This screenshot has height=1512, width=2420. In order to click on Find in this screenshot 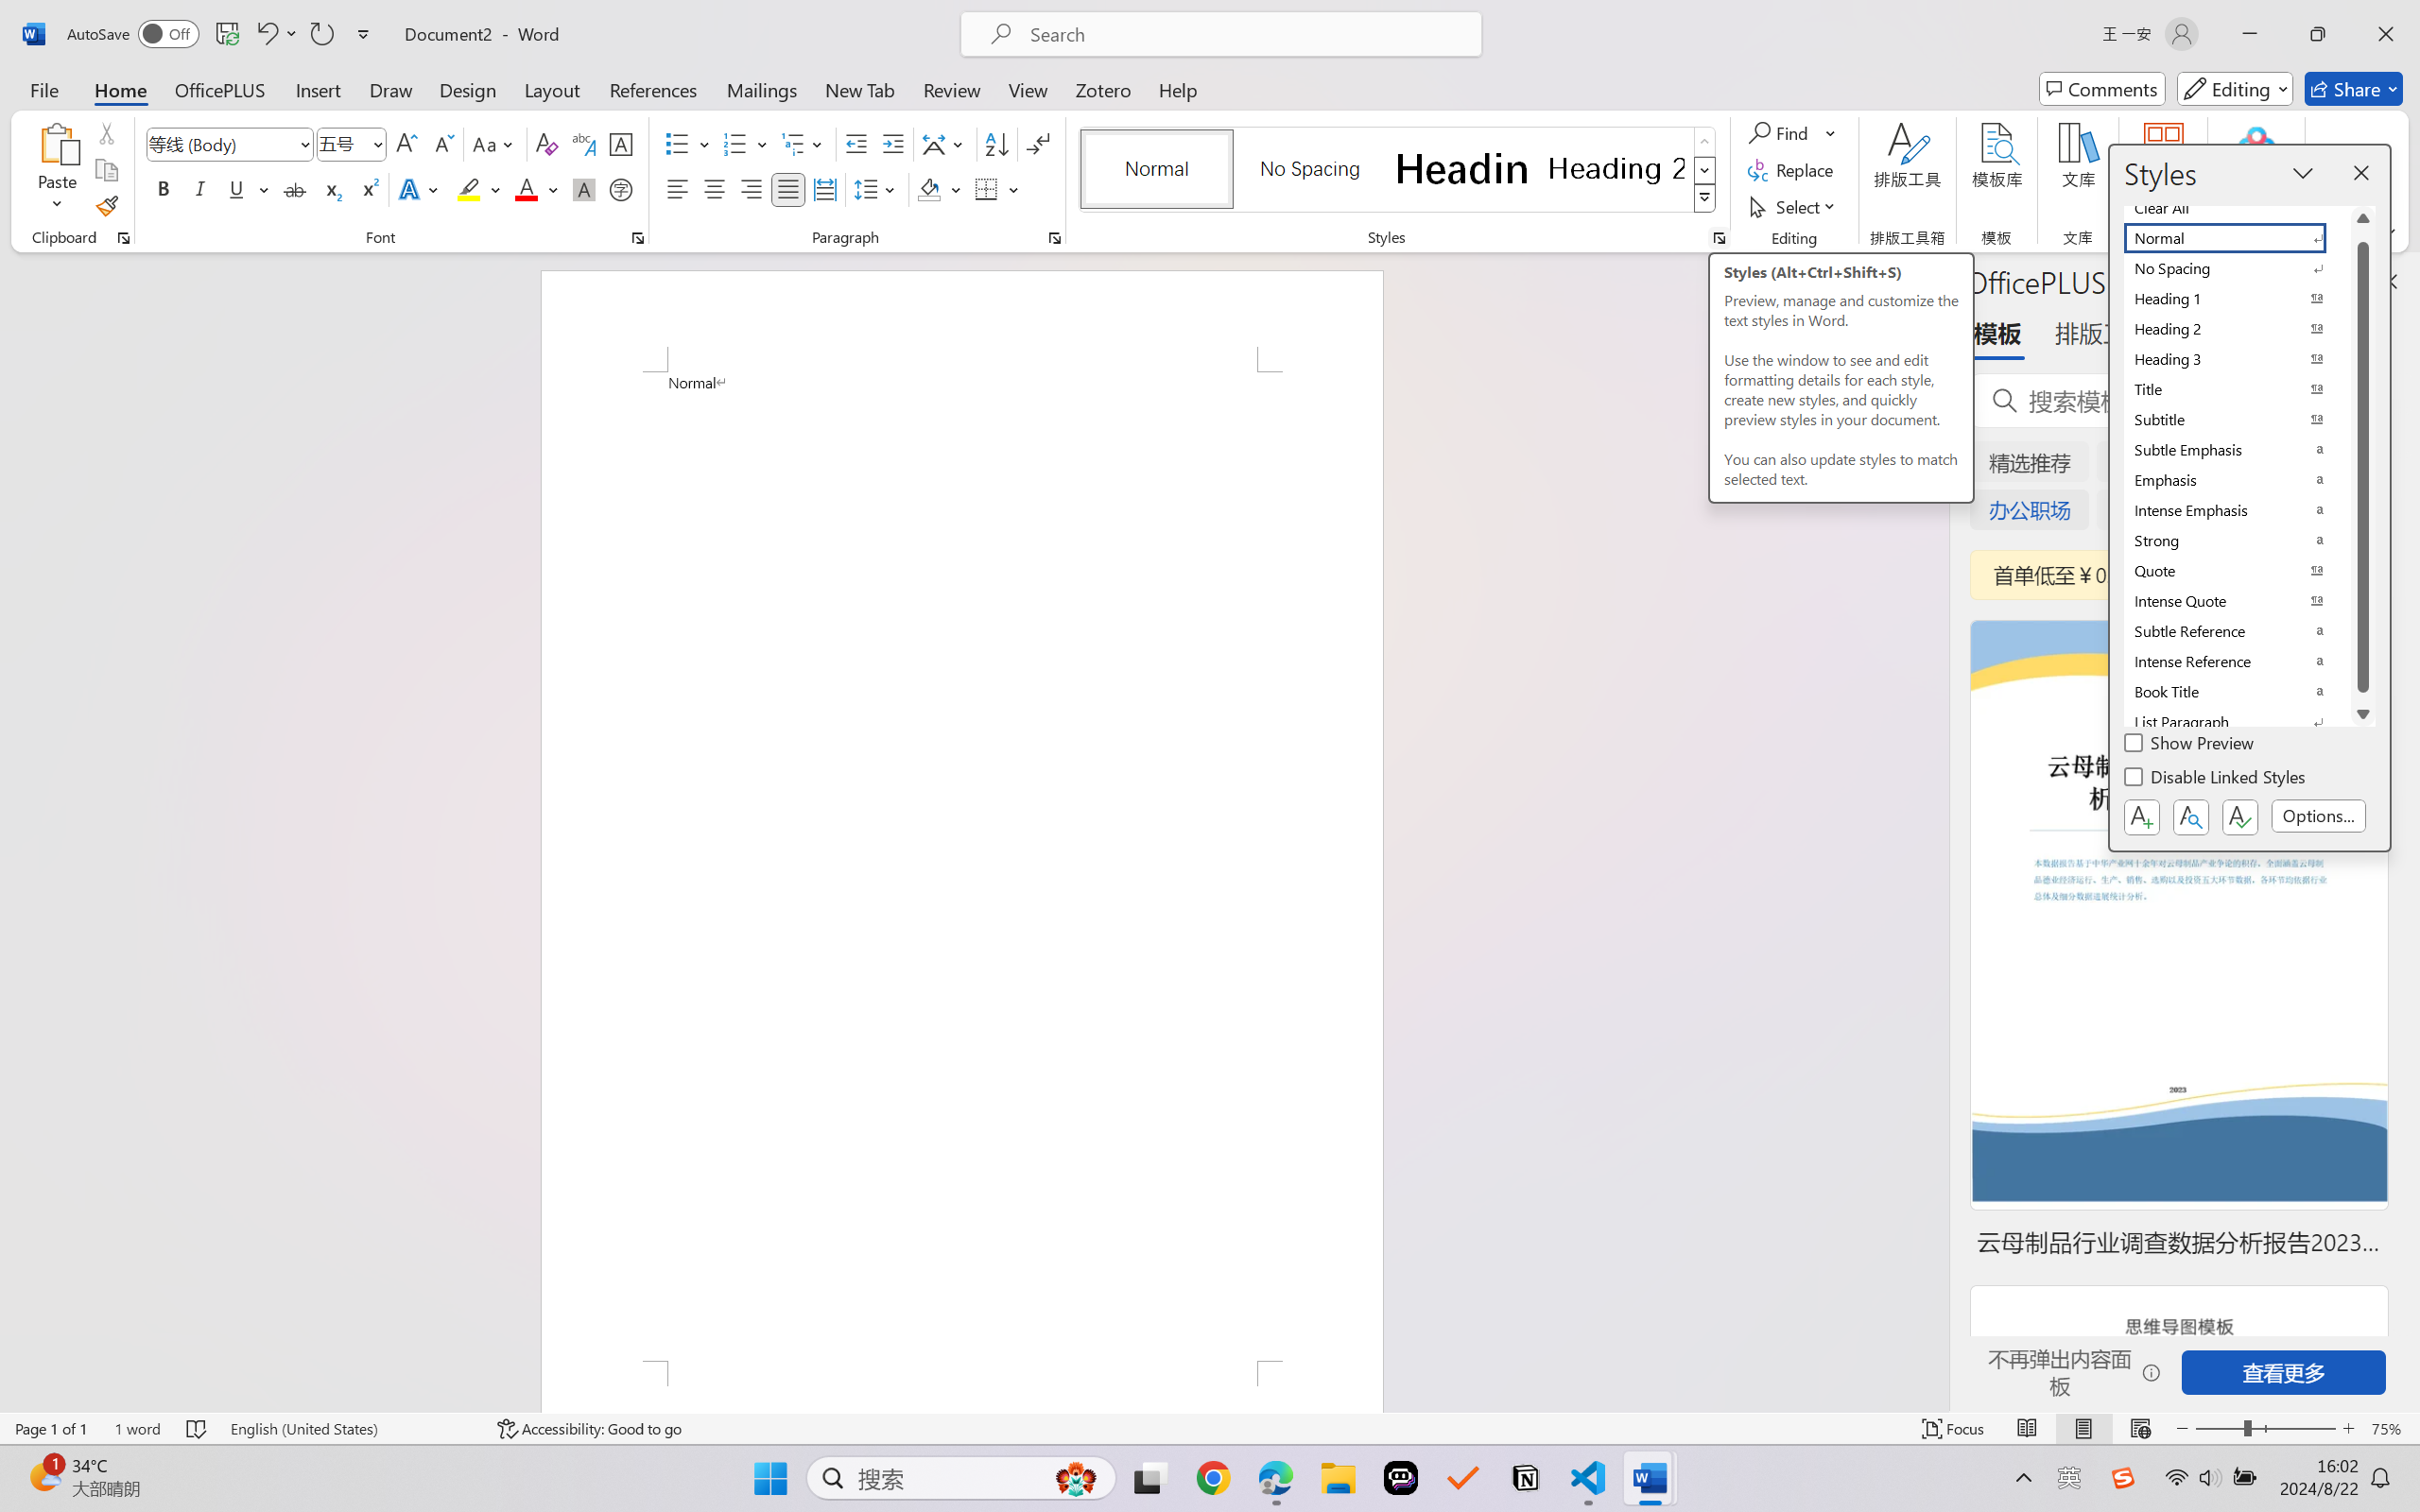, I will do `click(1781, 132)`.